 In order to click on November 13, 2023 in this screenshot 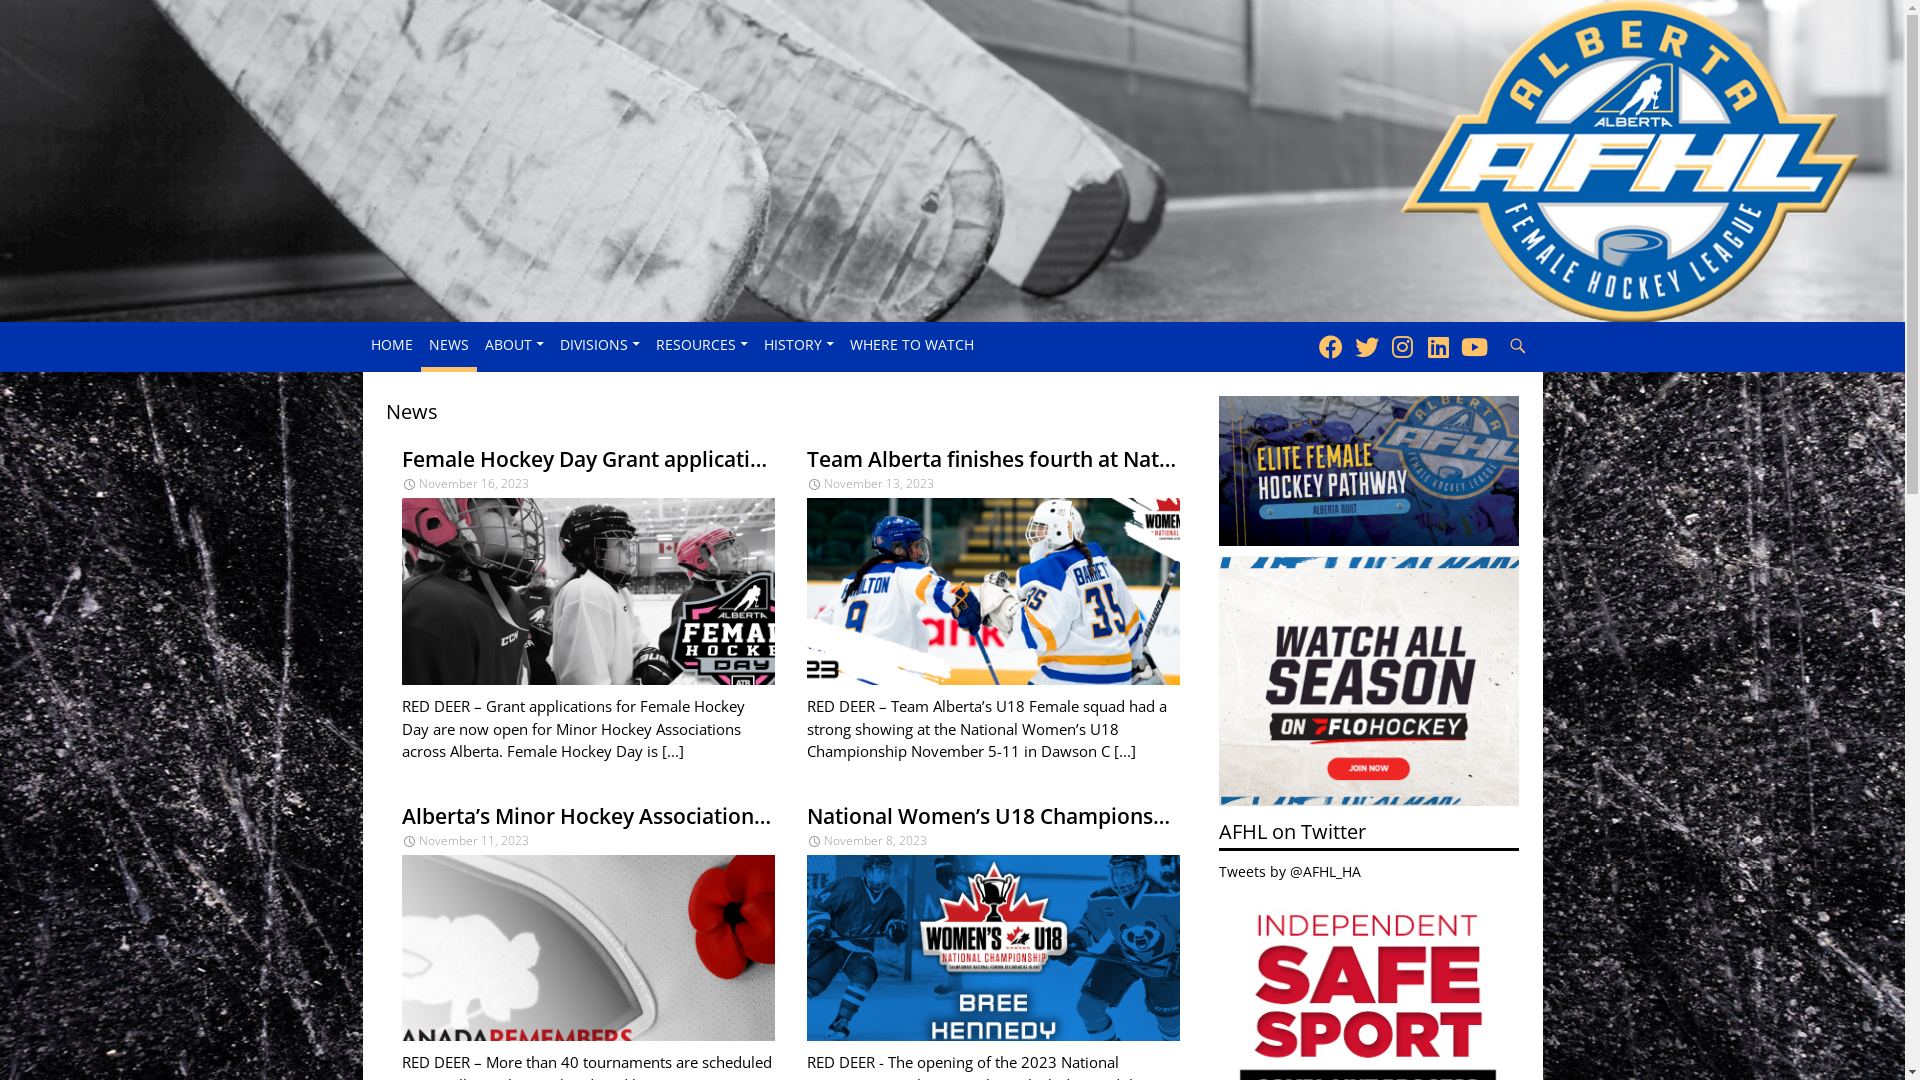, I will do `click(870, 484)`.